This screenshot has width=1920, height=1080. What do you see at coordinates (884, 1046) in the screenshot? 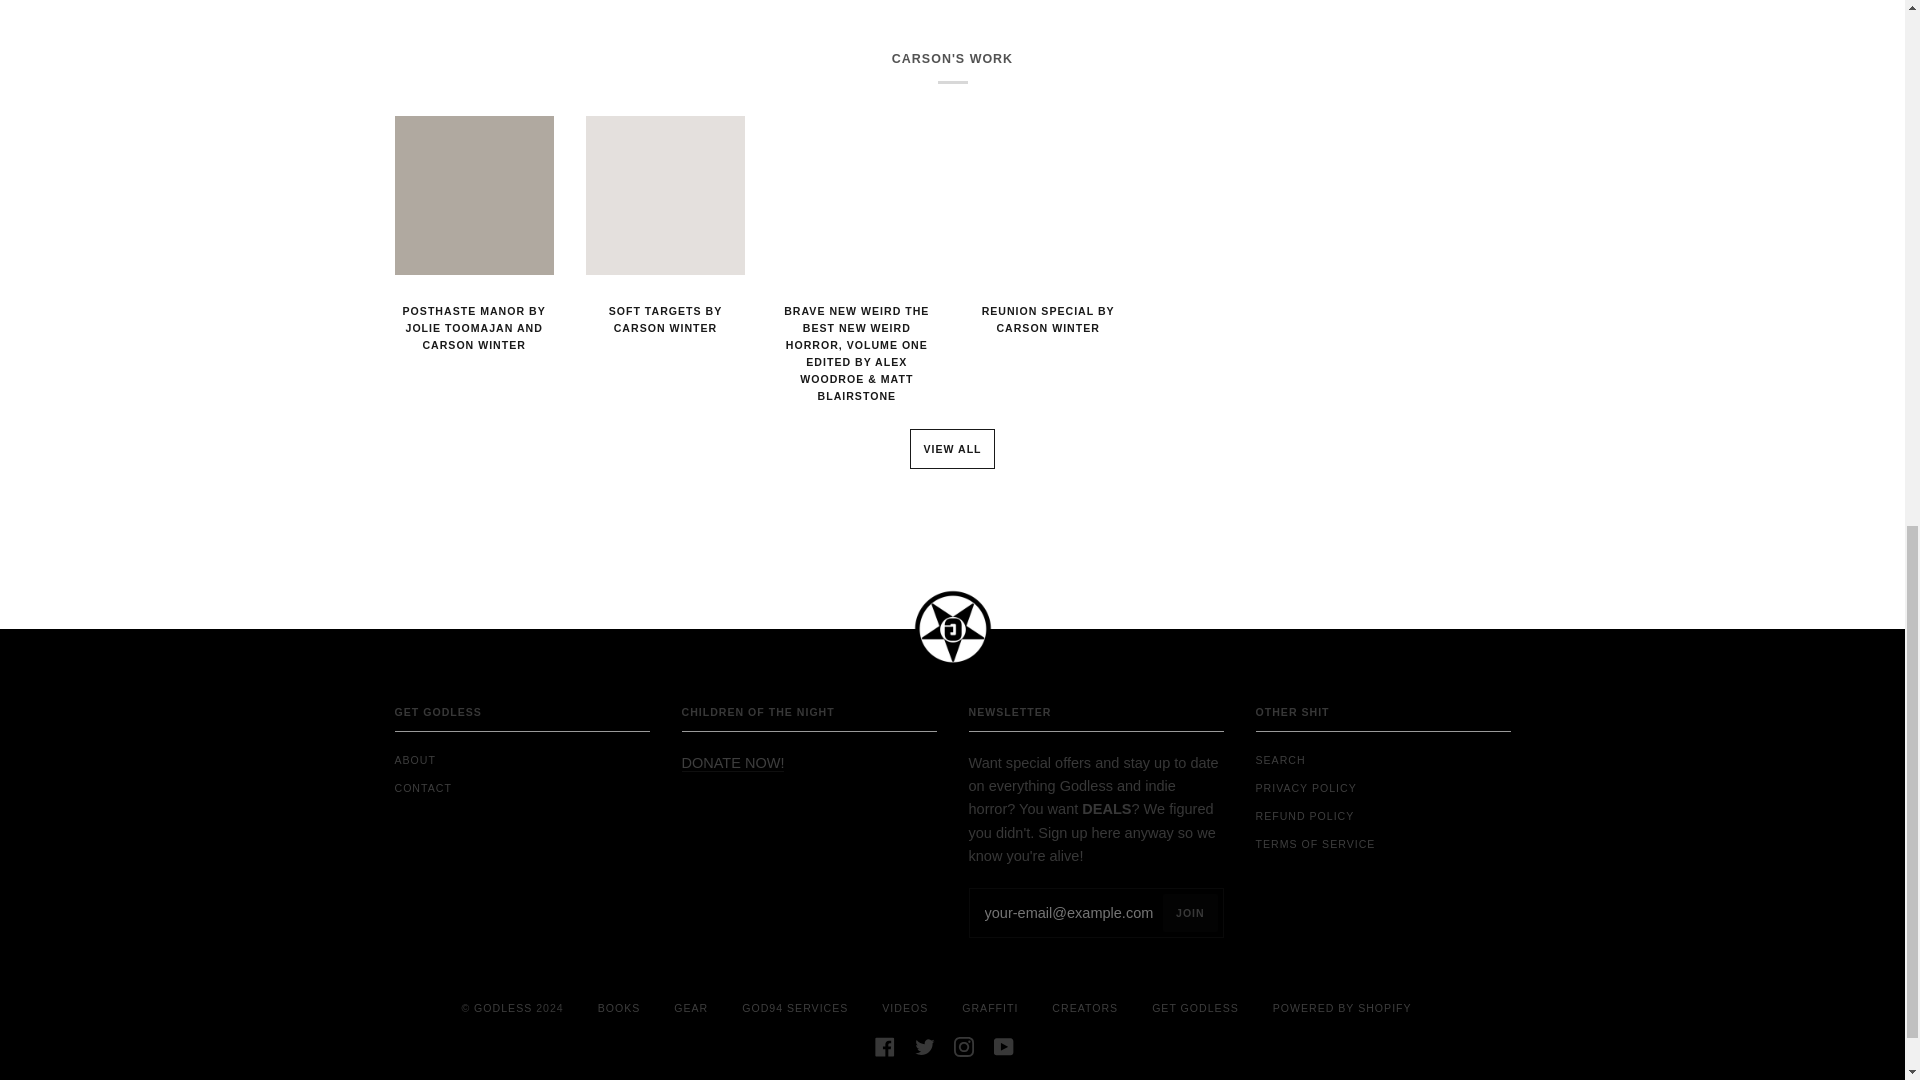
I see `Facebook` at bounding box center [884, 1046].